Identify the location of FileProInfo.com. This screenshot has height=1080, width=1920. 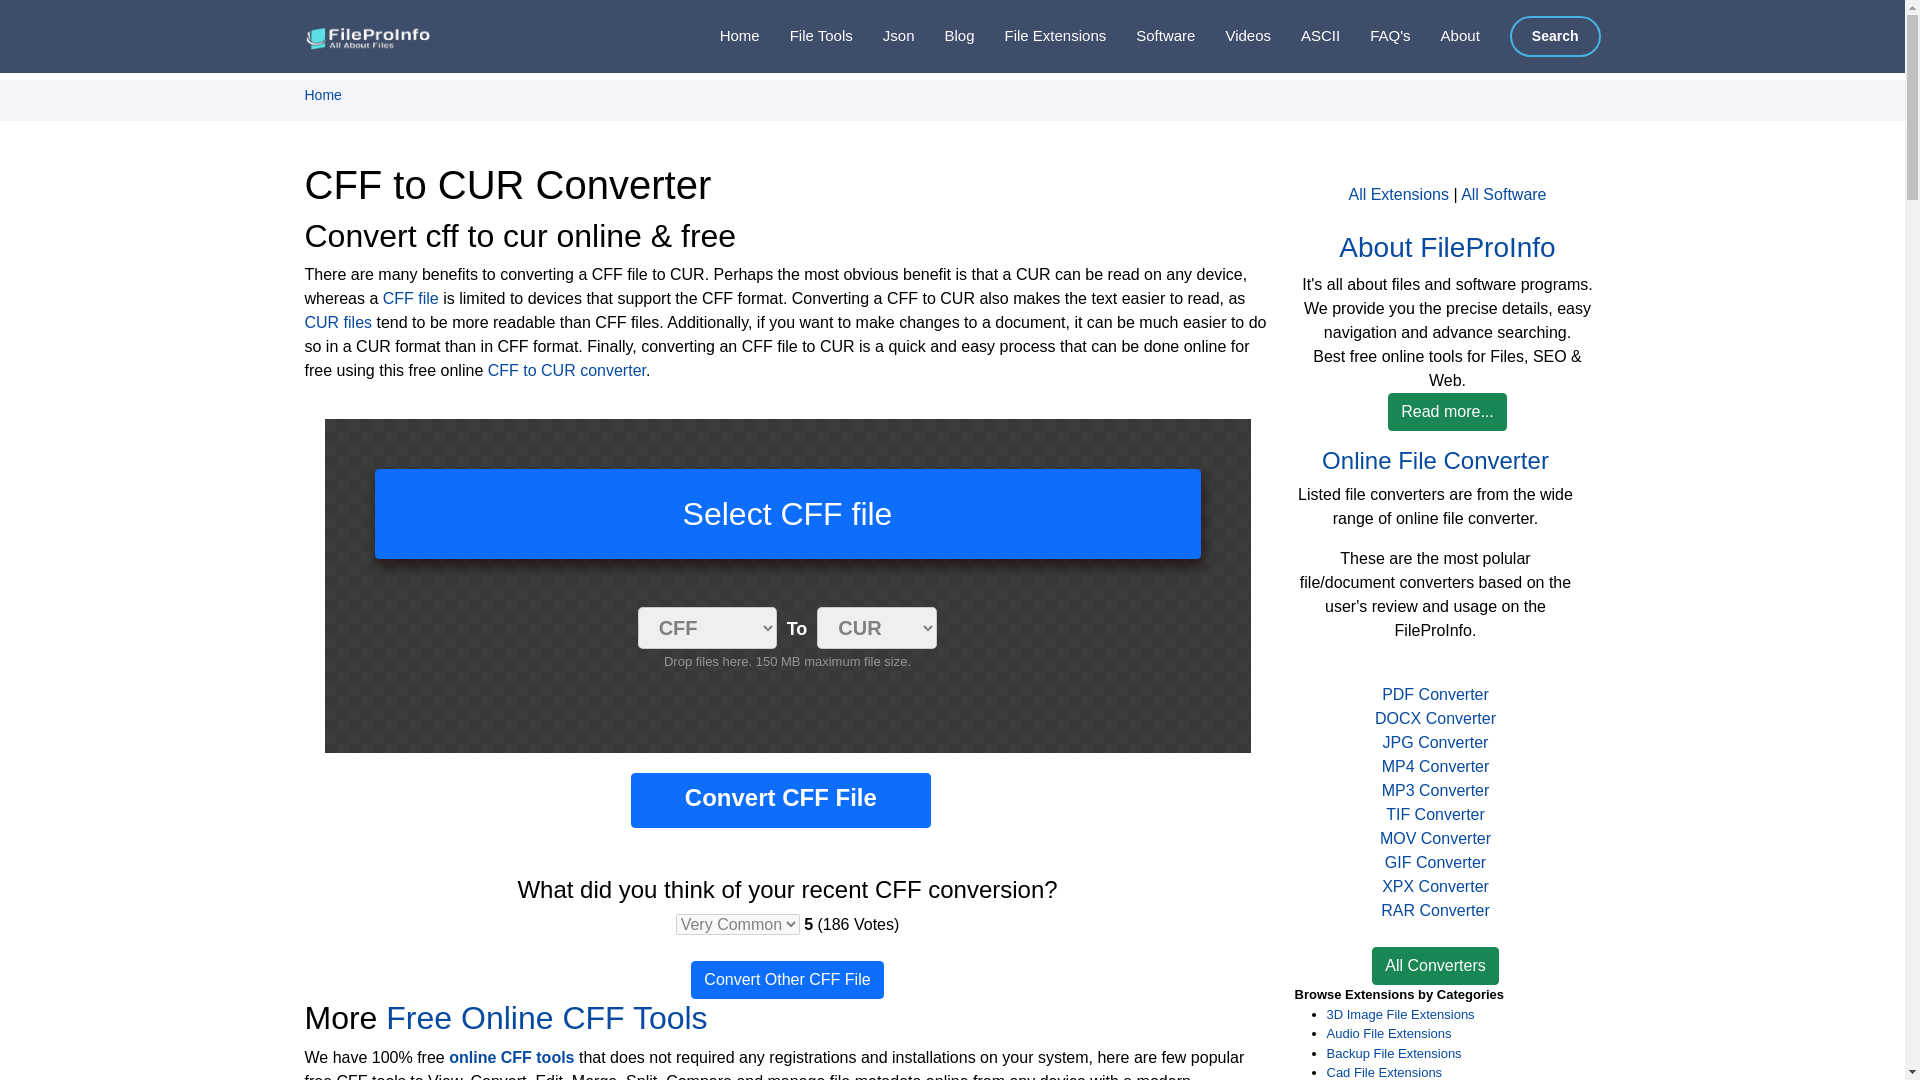
(370, 35).